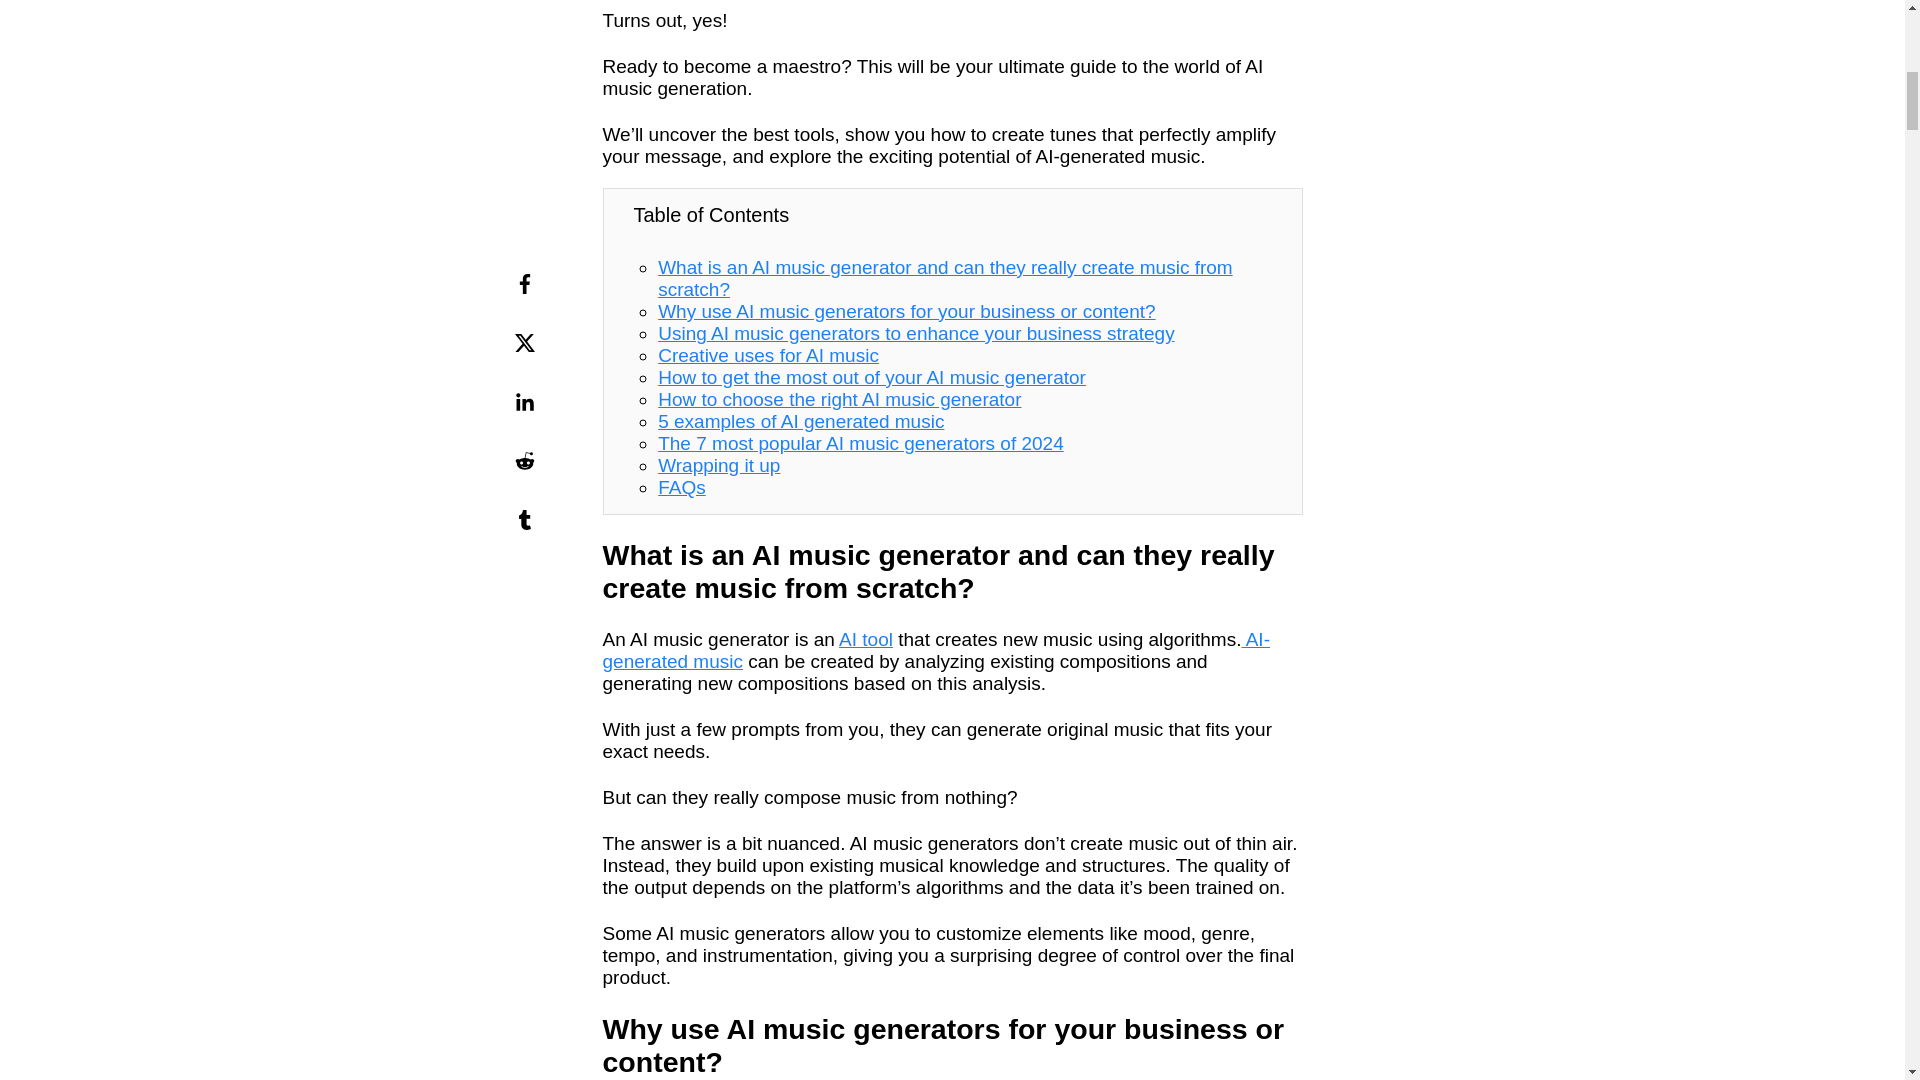 The image size is (1920, 1080). I want to click on How to get the most out of your AI music generator, so click(872, 377).